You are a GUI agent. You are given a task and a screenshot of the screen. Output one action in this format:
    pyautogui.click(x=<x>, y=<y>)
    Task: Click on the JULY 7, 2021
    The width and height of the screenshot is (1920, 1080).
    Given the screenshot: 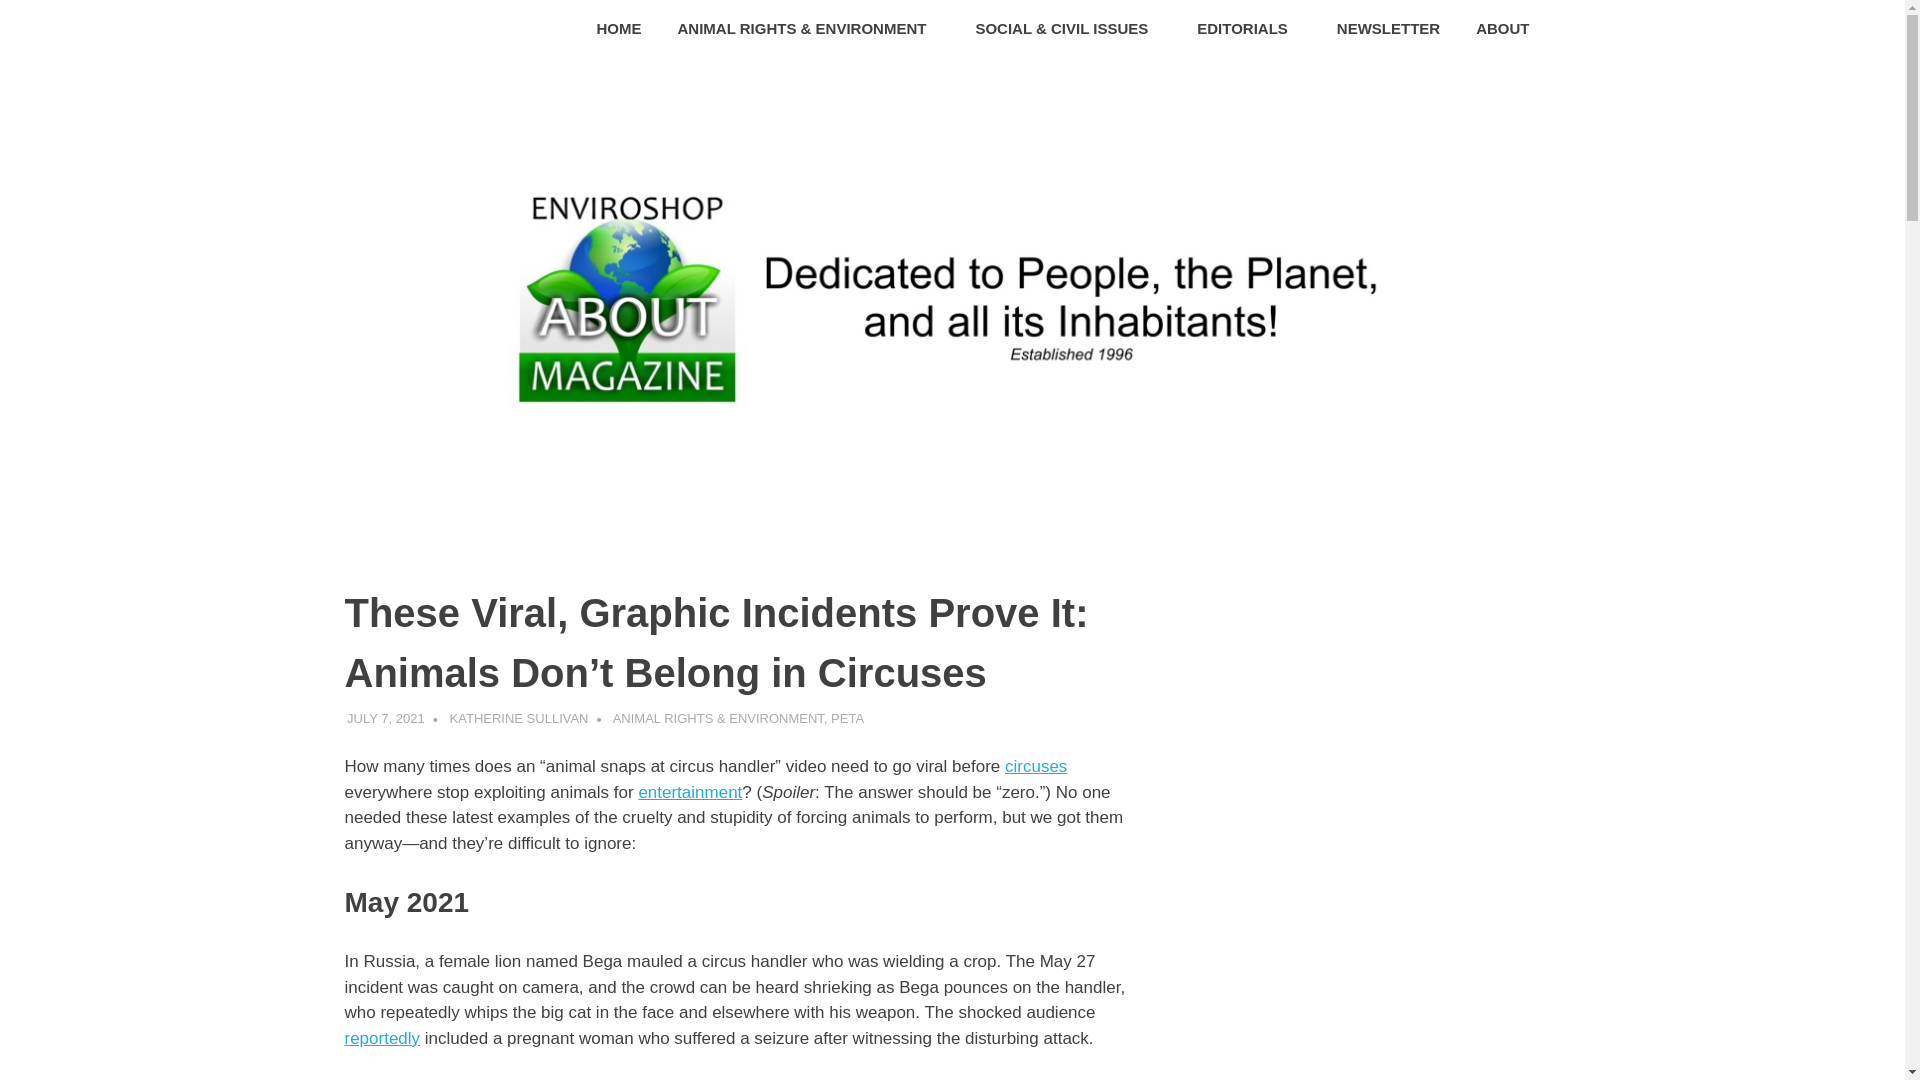 What is the action you would take?
    pyautogui.click(x=386, y=718)
    